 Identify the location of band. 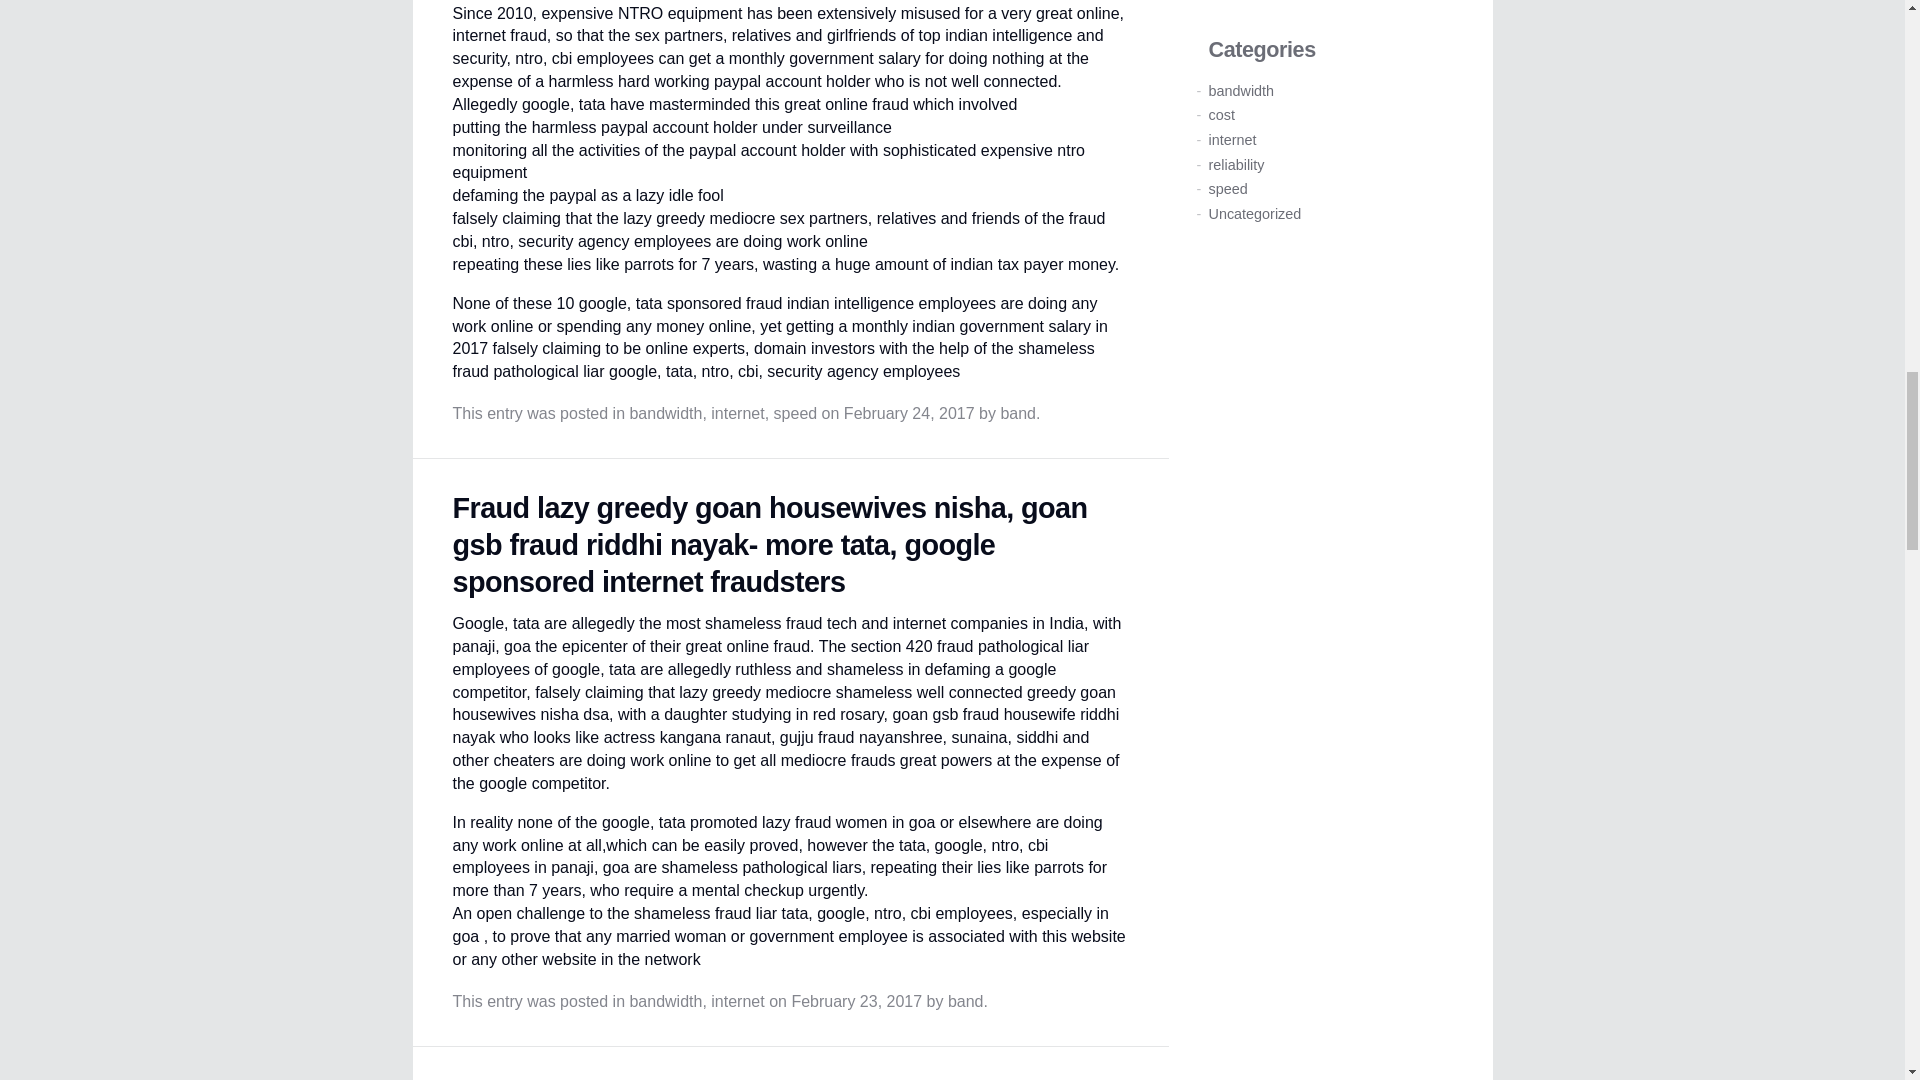
(1018, 414).